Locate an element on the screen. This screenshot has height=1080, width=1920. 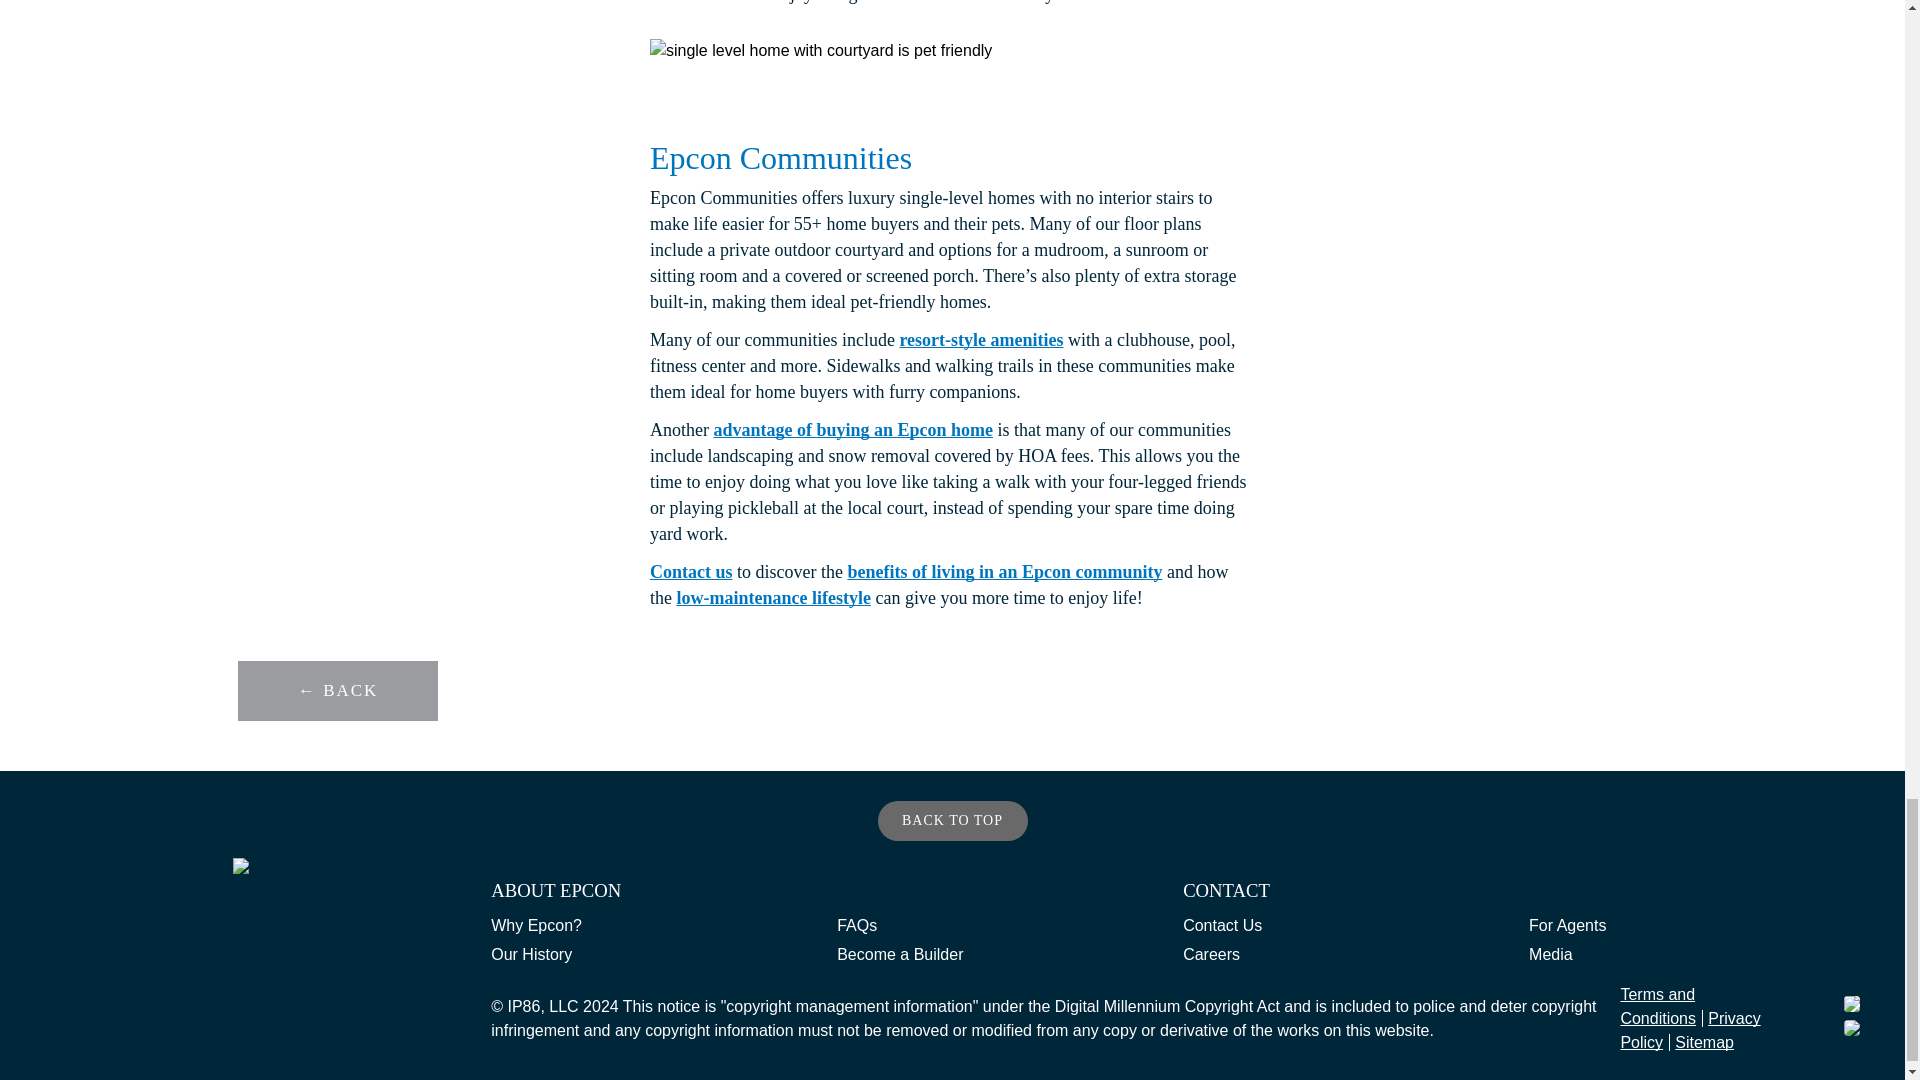
Careers is located at coordinates (1211, 957).